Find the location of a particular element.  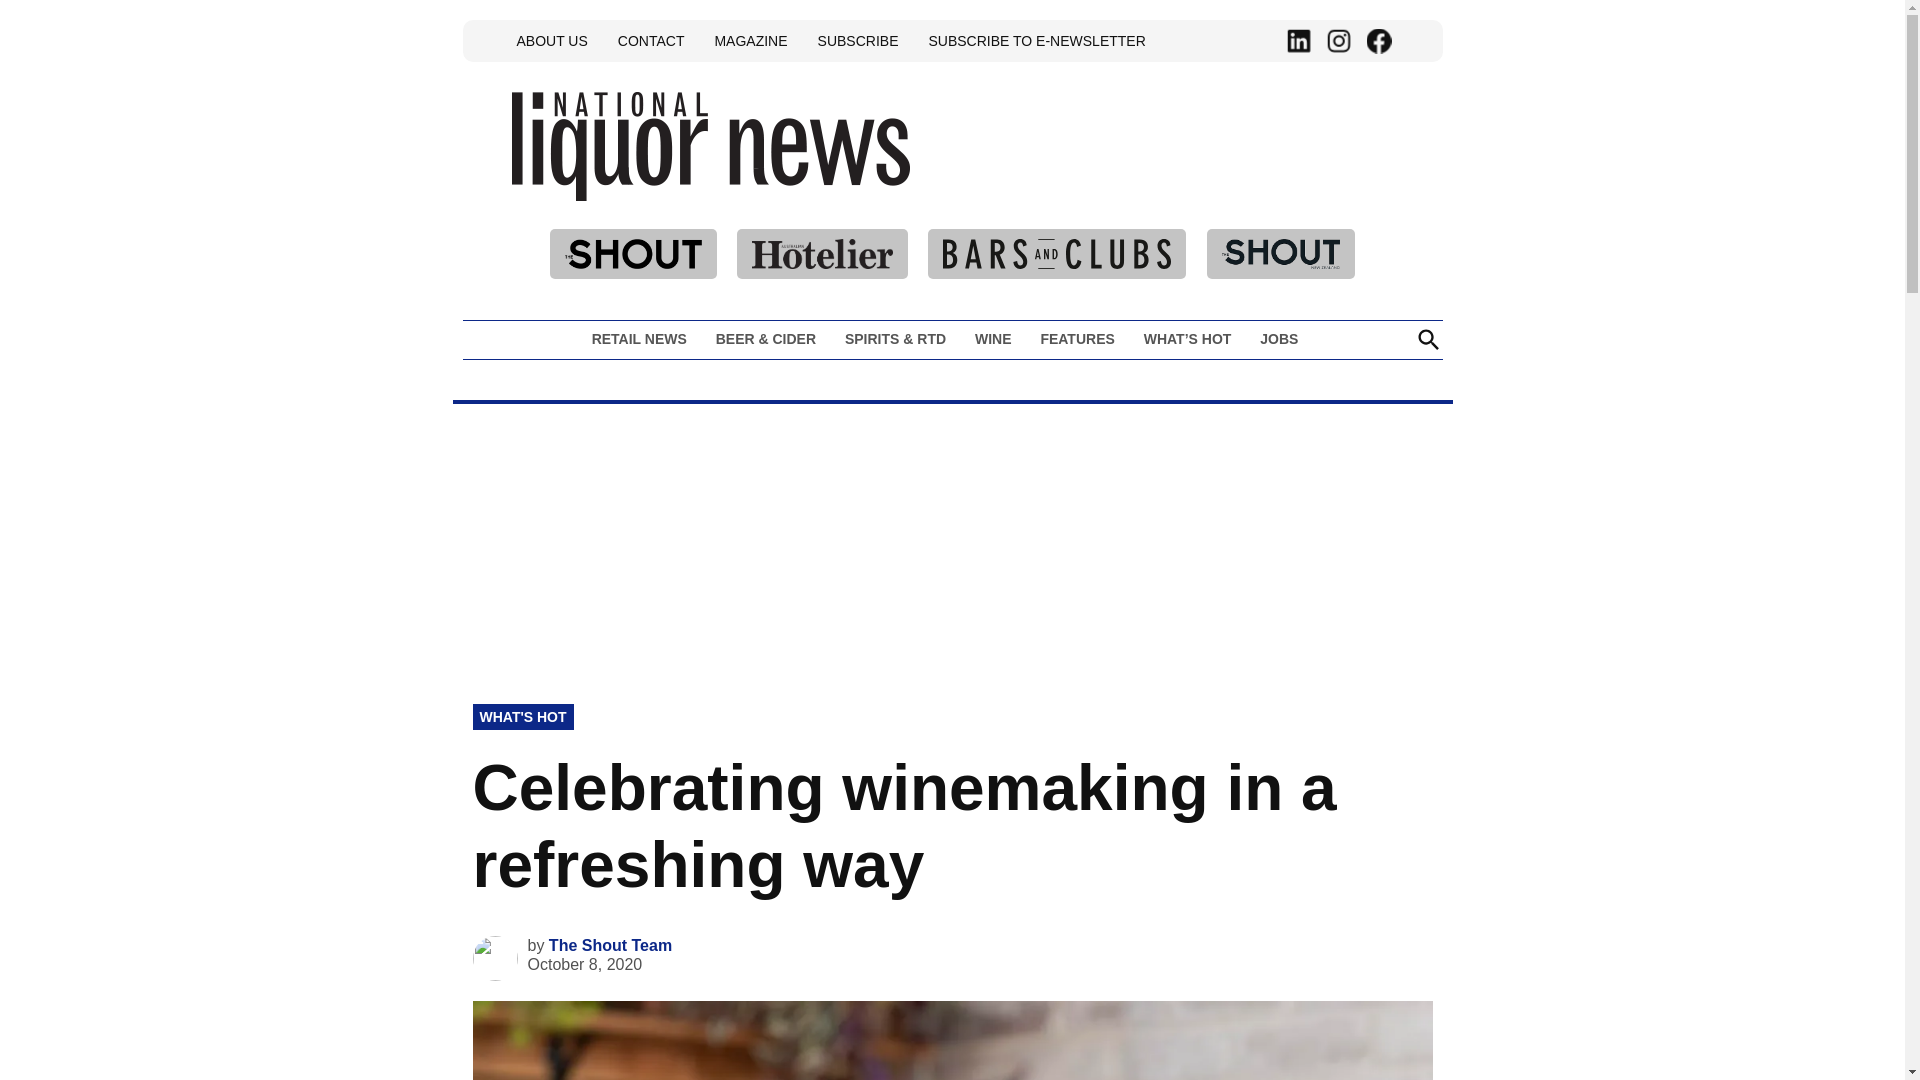

CONTACT is located at coordinates (650, 40).